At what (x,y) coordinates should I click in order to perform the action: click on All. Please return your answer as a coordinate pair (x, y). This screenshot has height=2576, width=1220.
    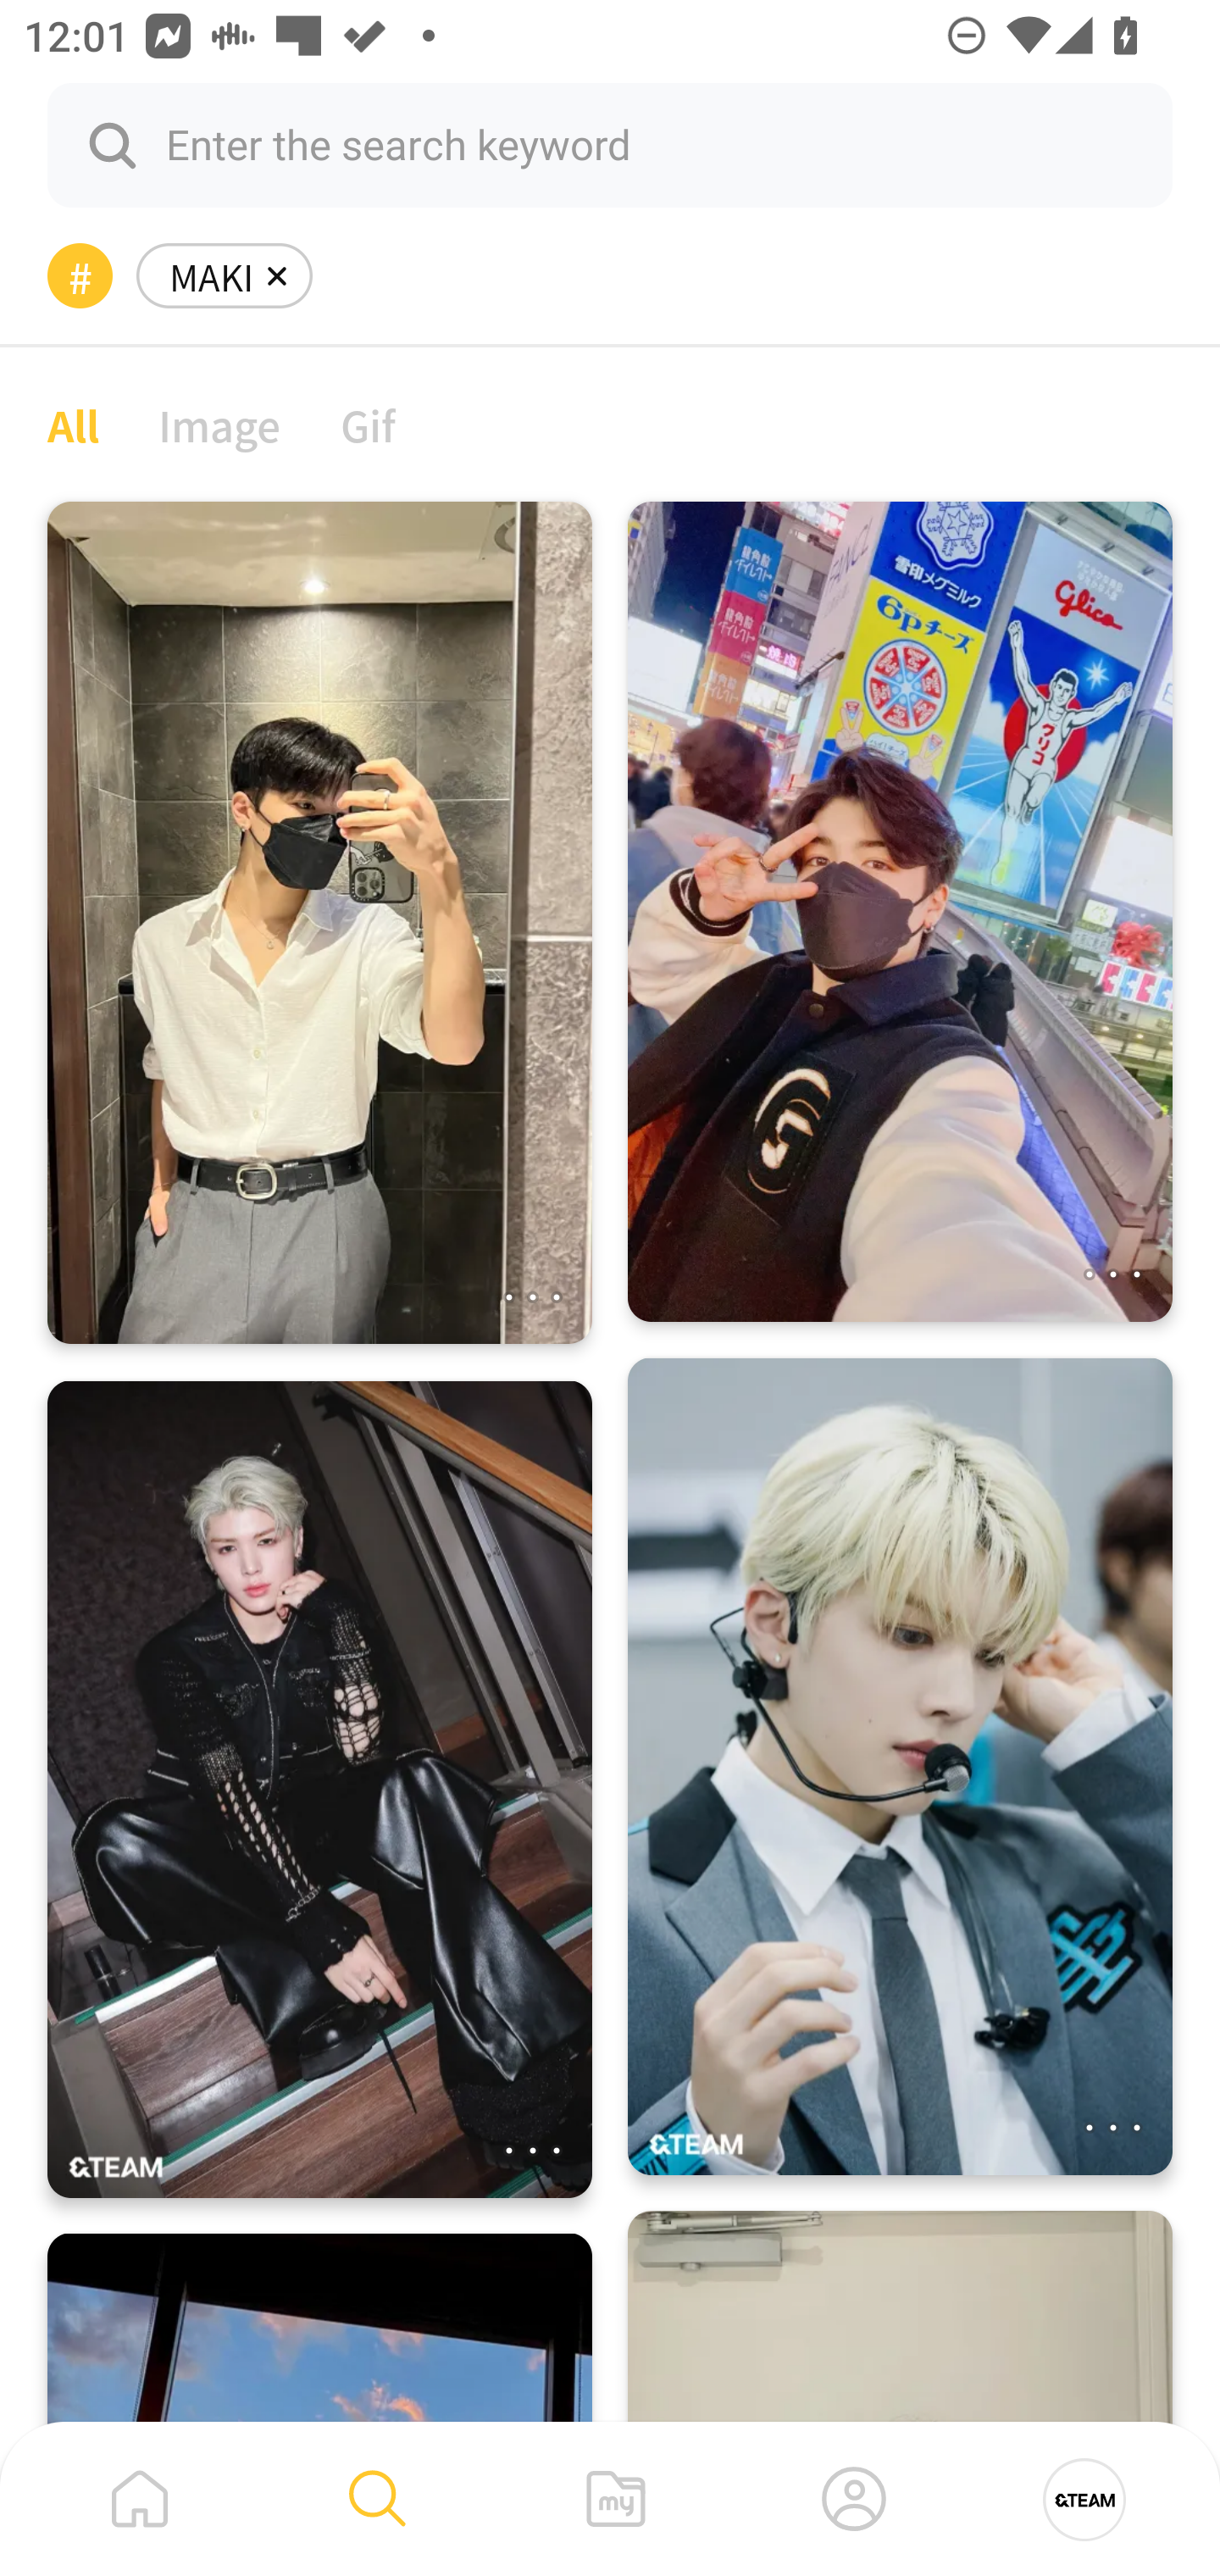
    Looking at the image, I should click on (73, 424).